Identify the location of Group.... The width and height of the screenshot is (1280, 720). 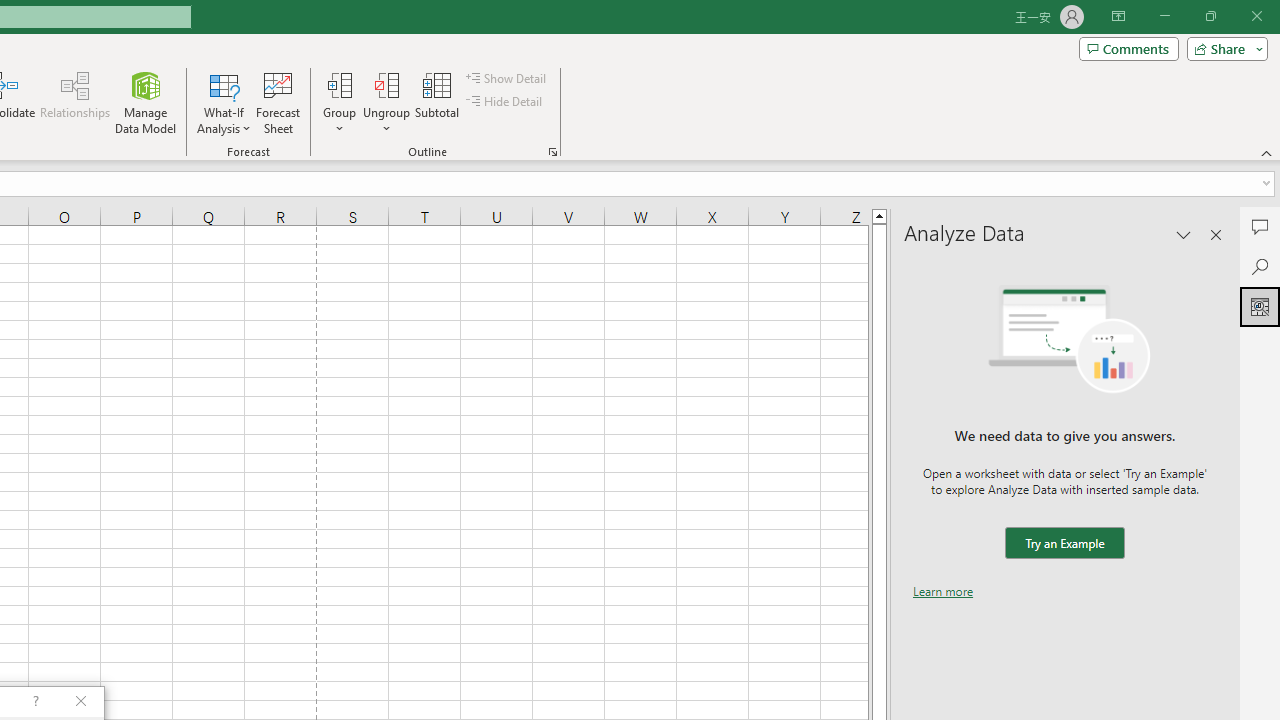
(339, 84).